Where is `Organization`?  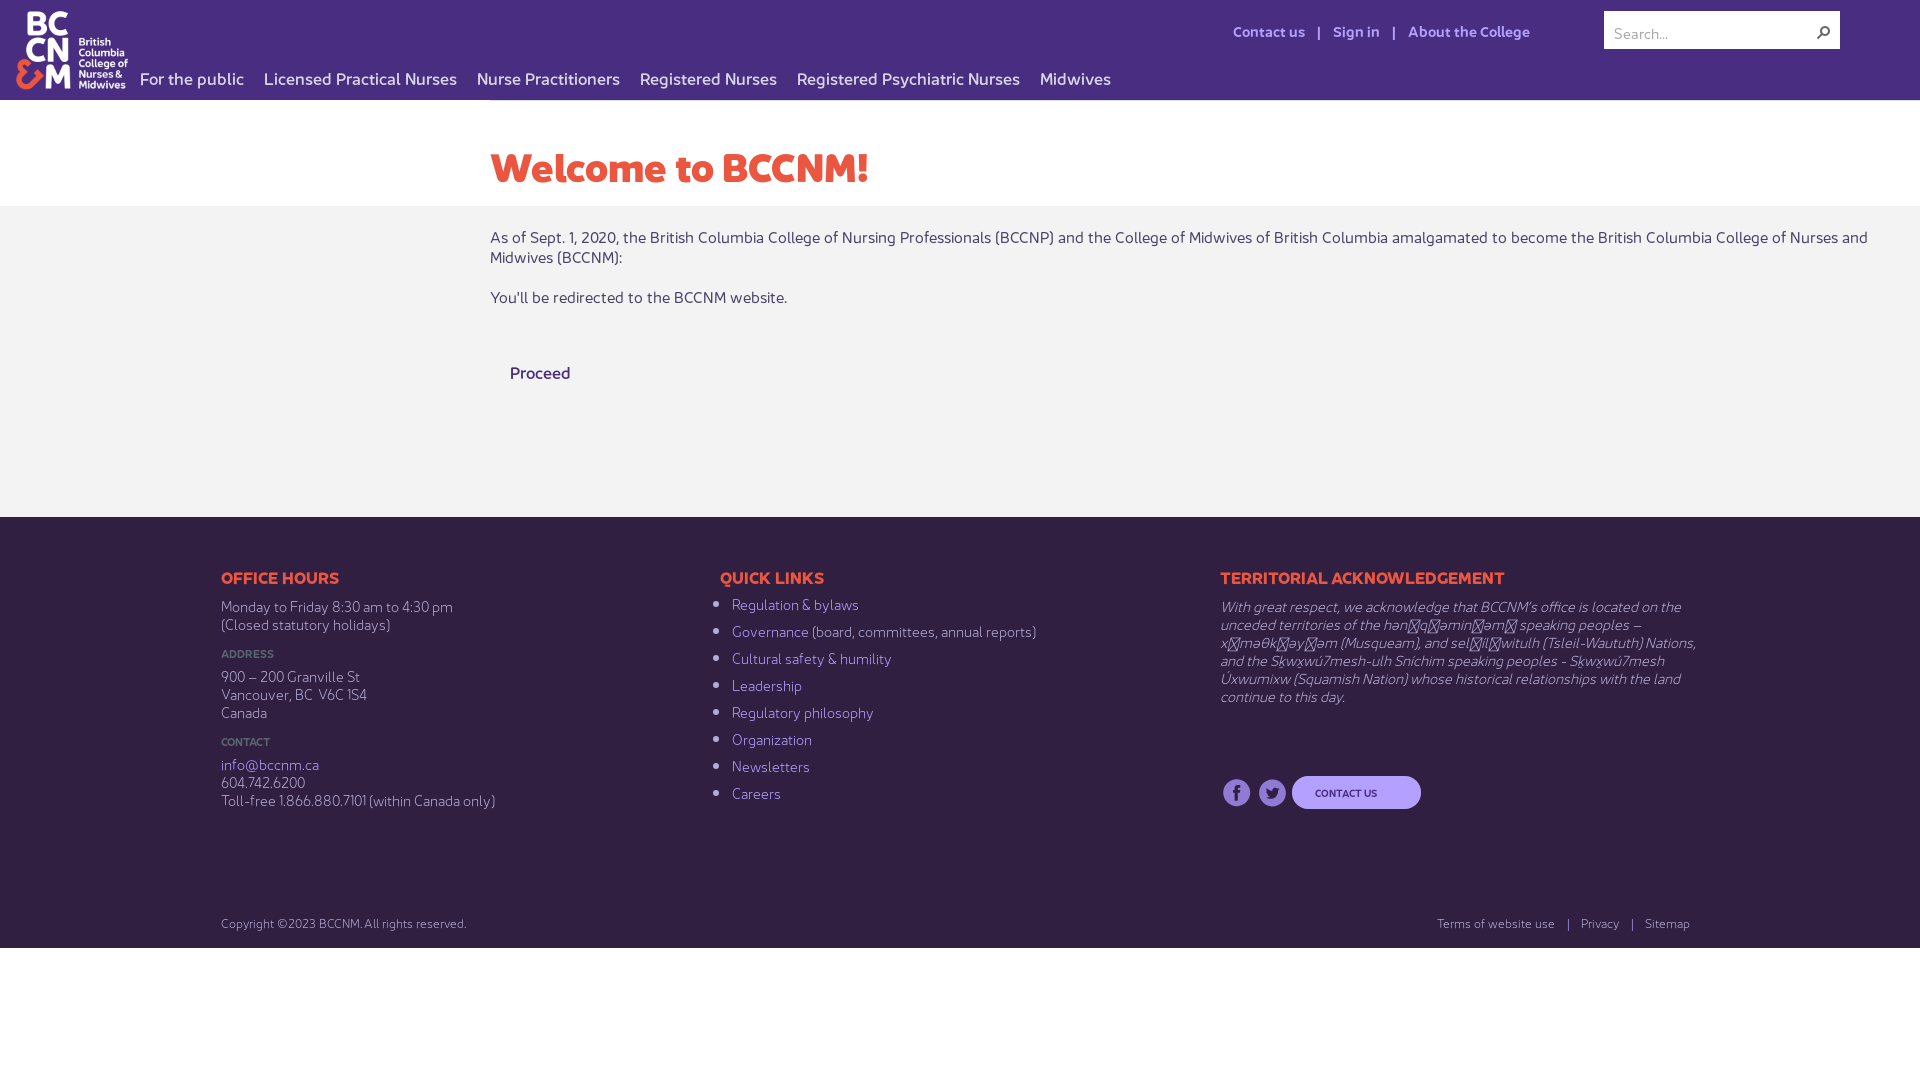
Organization is located at coordinates (772, 738).